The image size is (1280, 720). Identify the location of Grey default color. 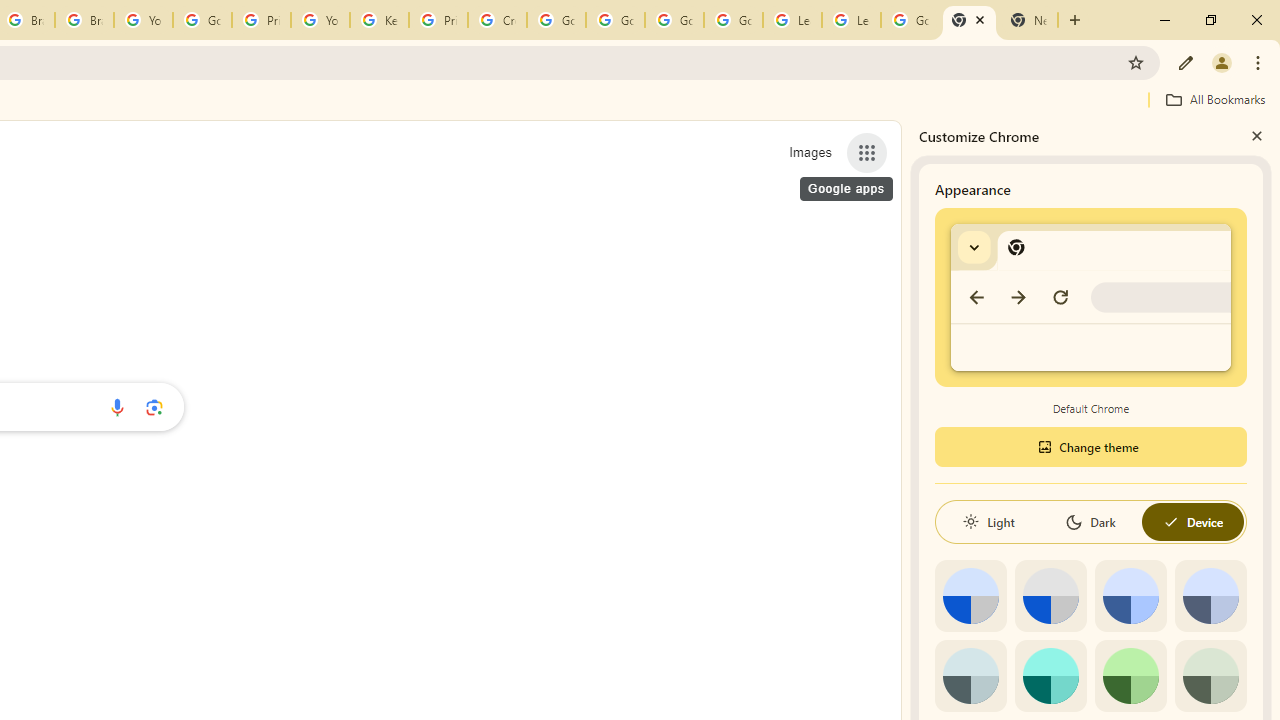
(1050, 596).